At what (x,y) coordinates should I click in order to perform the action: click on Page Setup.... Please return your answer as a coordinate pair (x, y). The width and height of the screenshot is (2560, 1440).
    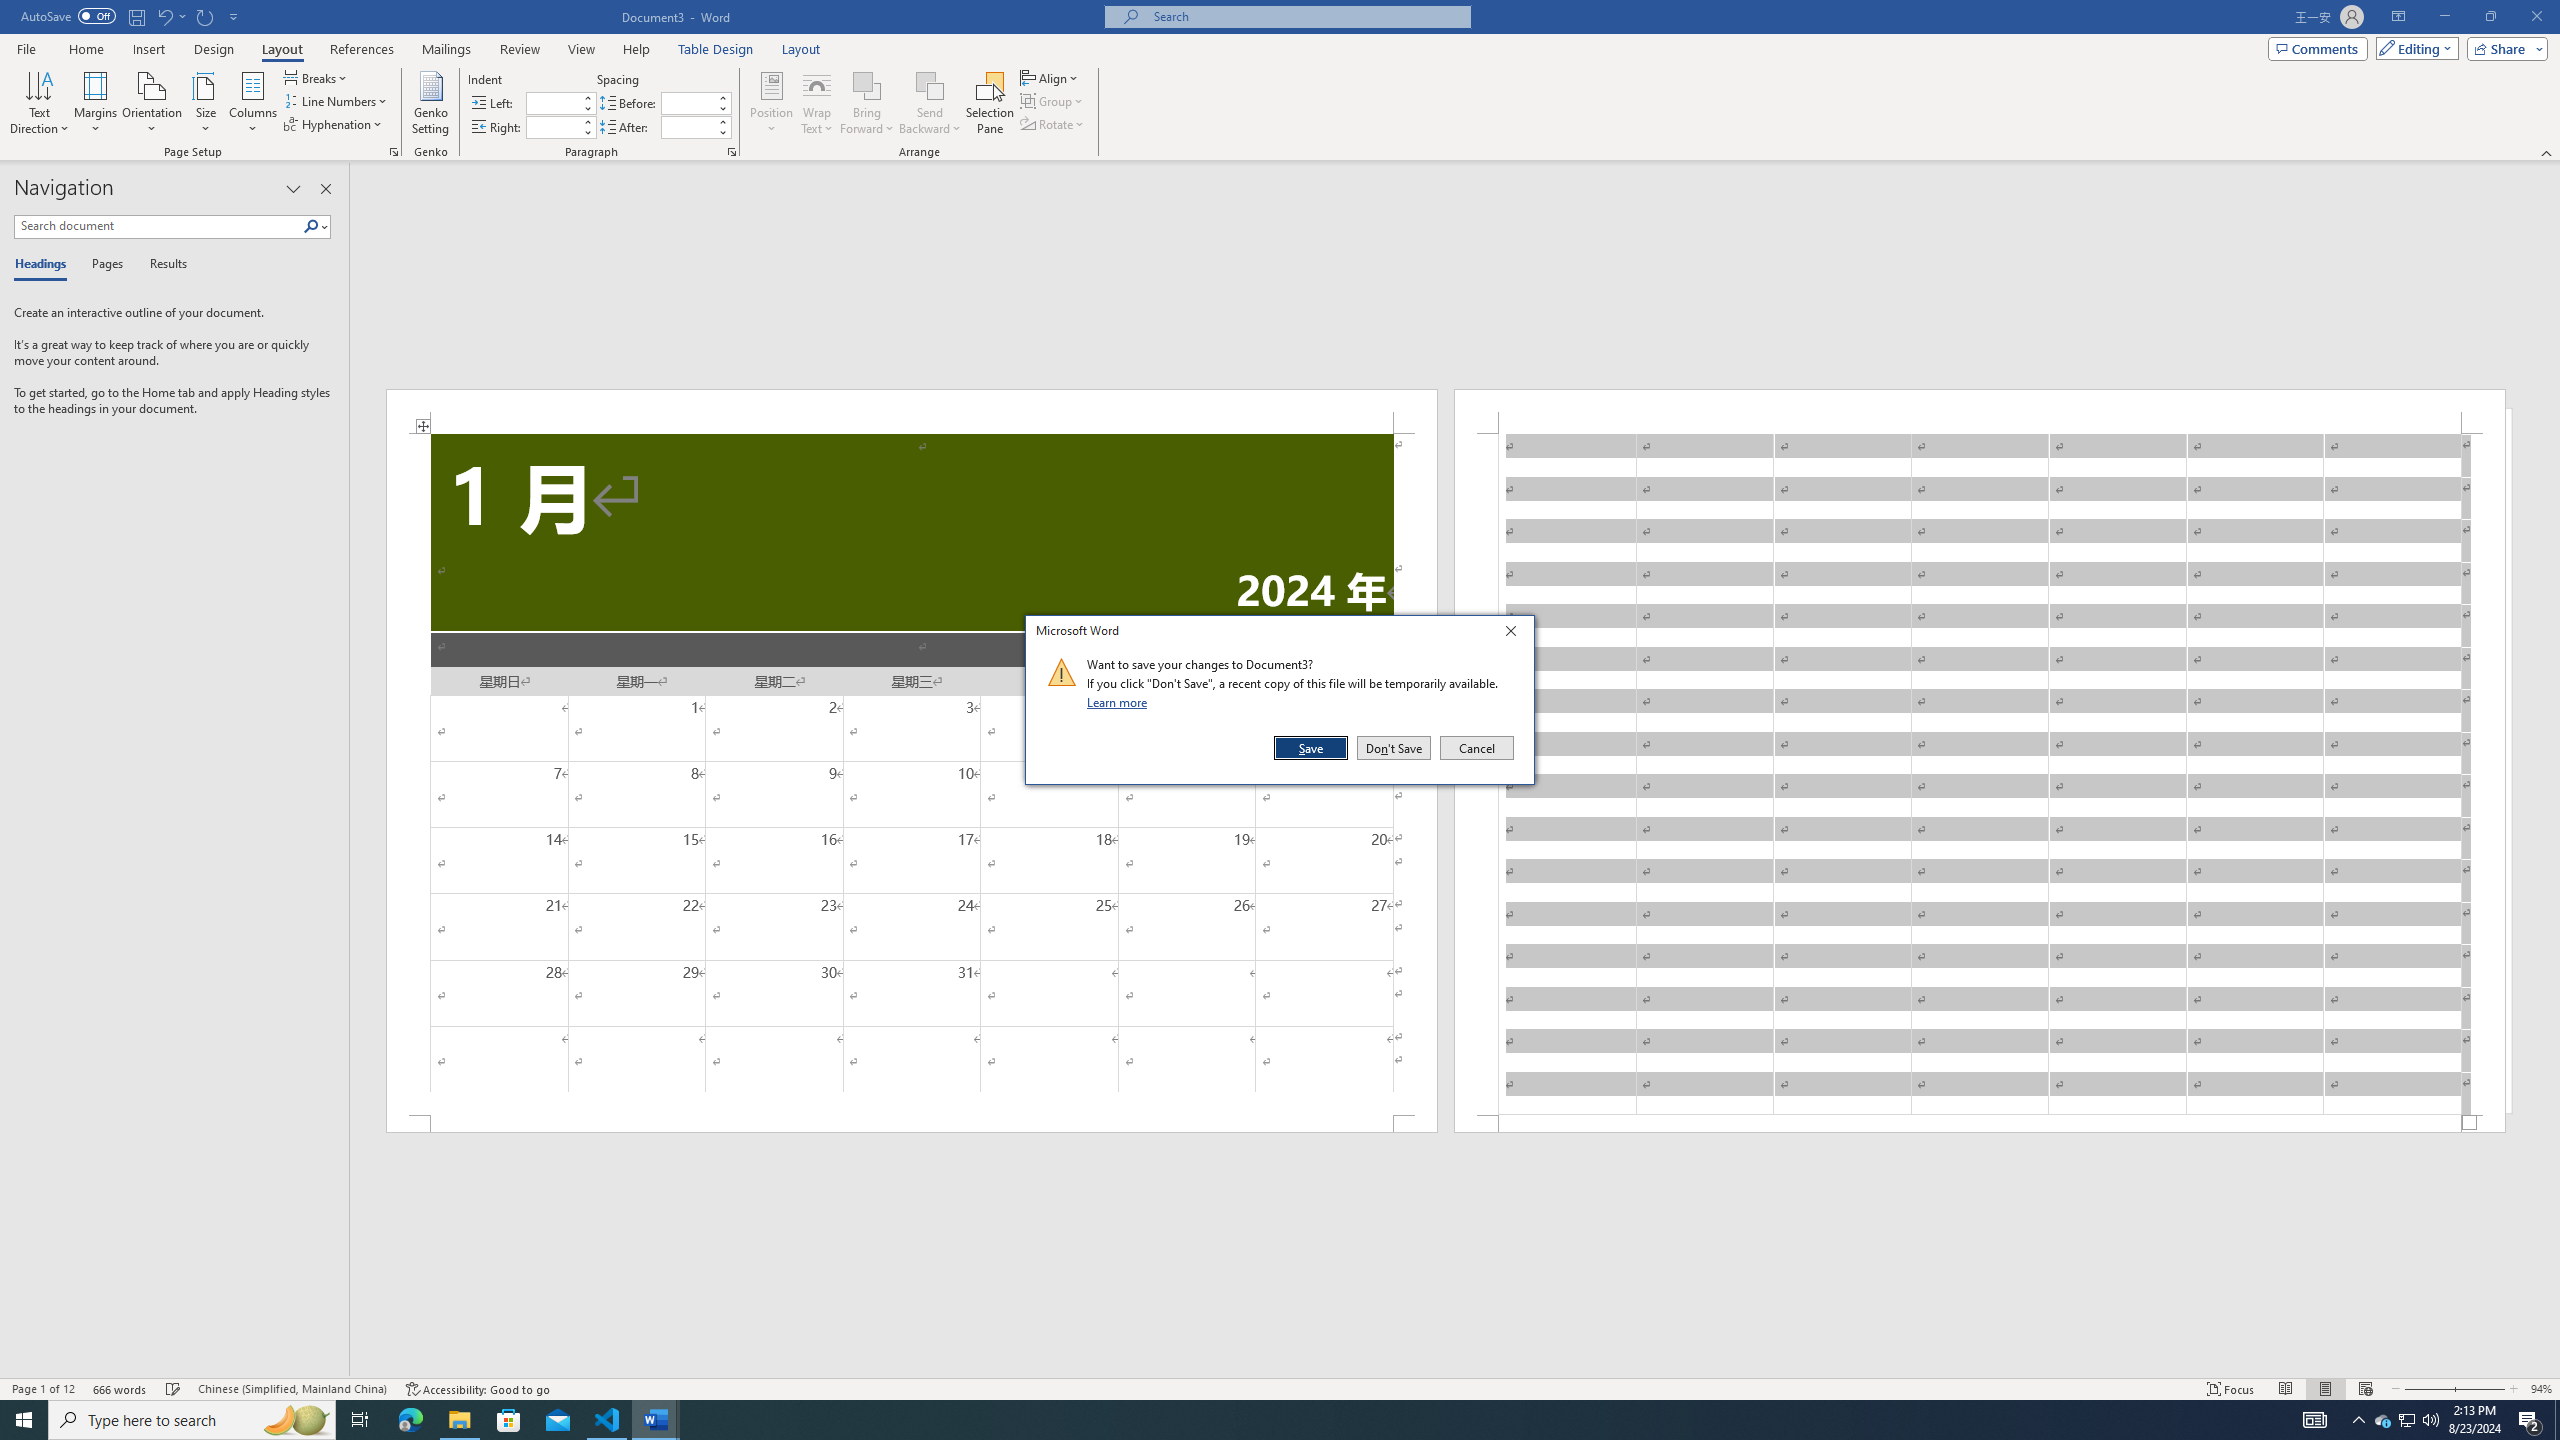
    Looking at the image, I should click on (394, 152).